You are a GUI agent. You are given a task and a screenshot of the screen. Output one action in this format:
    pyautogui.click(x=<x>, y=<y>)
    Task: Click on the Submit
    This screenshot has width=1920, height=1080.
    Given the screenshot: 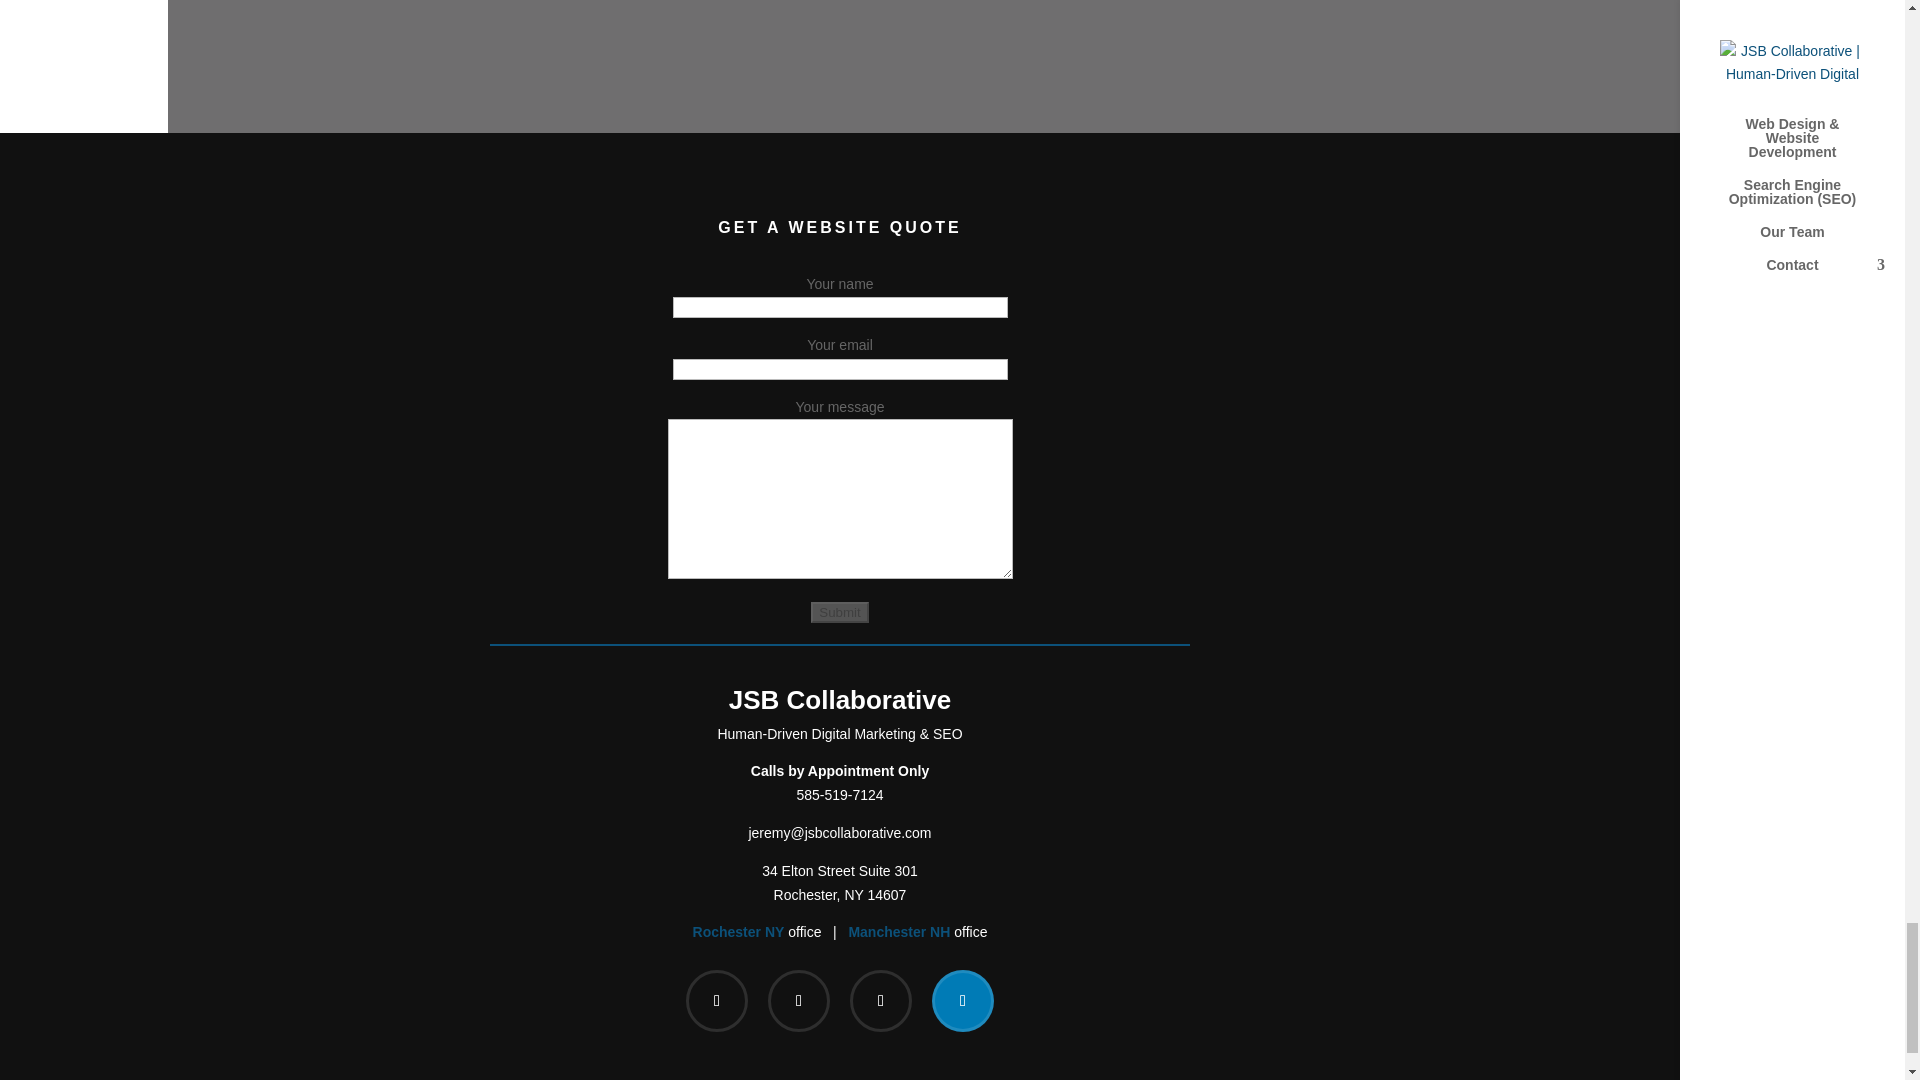 What is the action you would take?
    pyautogui.click(x=838, y=612)
    